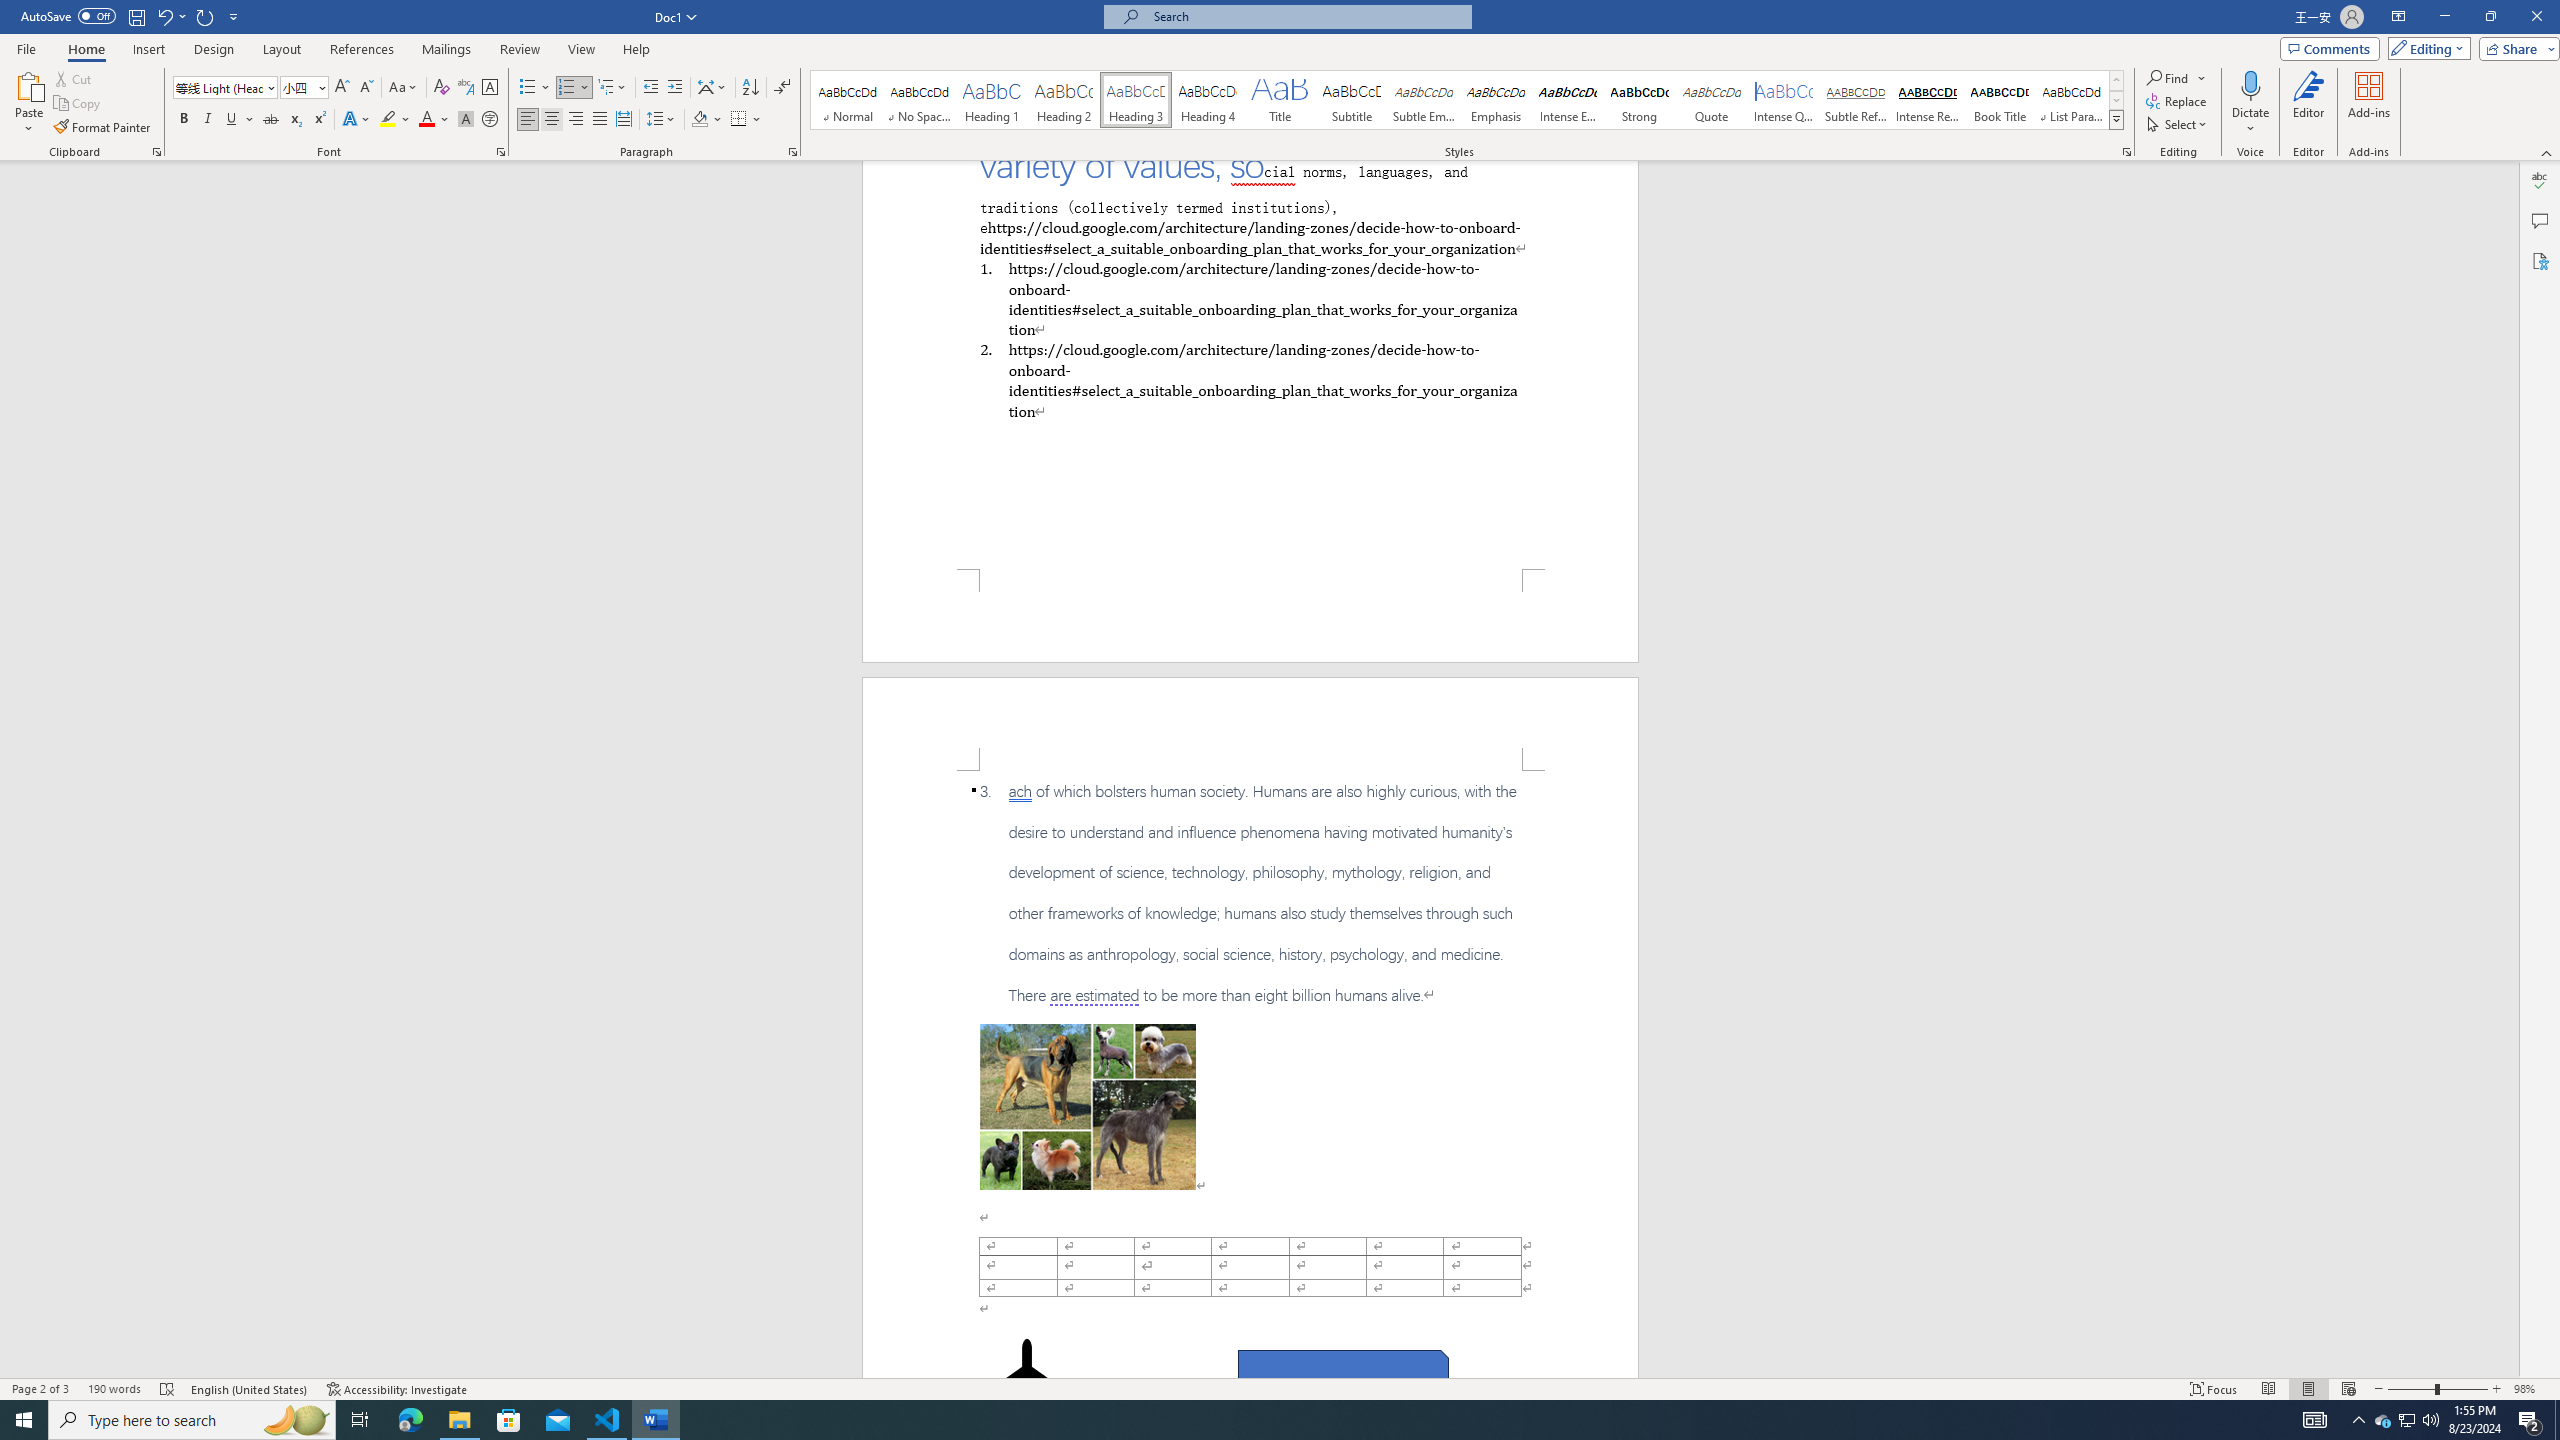 The height and width of the screenshot is (1440, 2560). Describe the element at coordinates (1351, 100) in the screenshot. I see `Subtitle` at that location.